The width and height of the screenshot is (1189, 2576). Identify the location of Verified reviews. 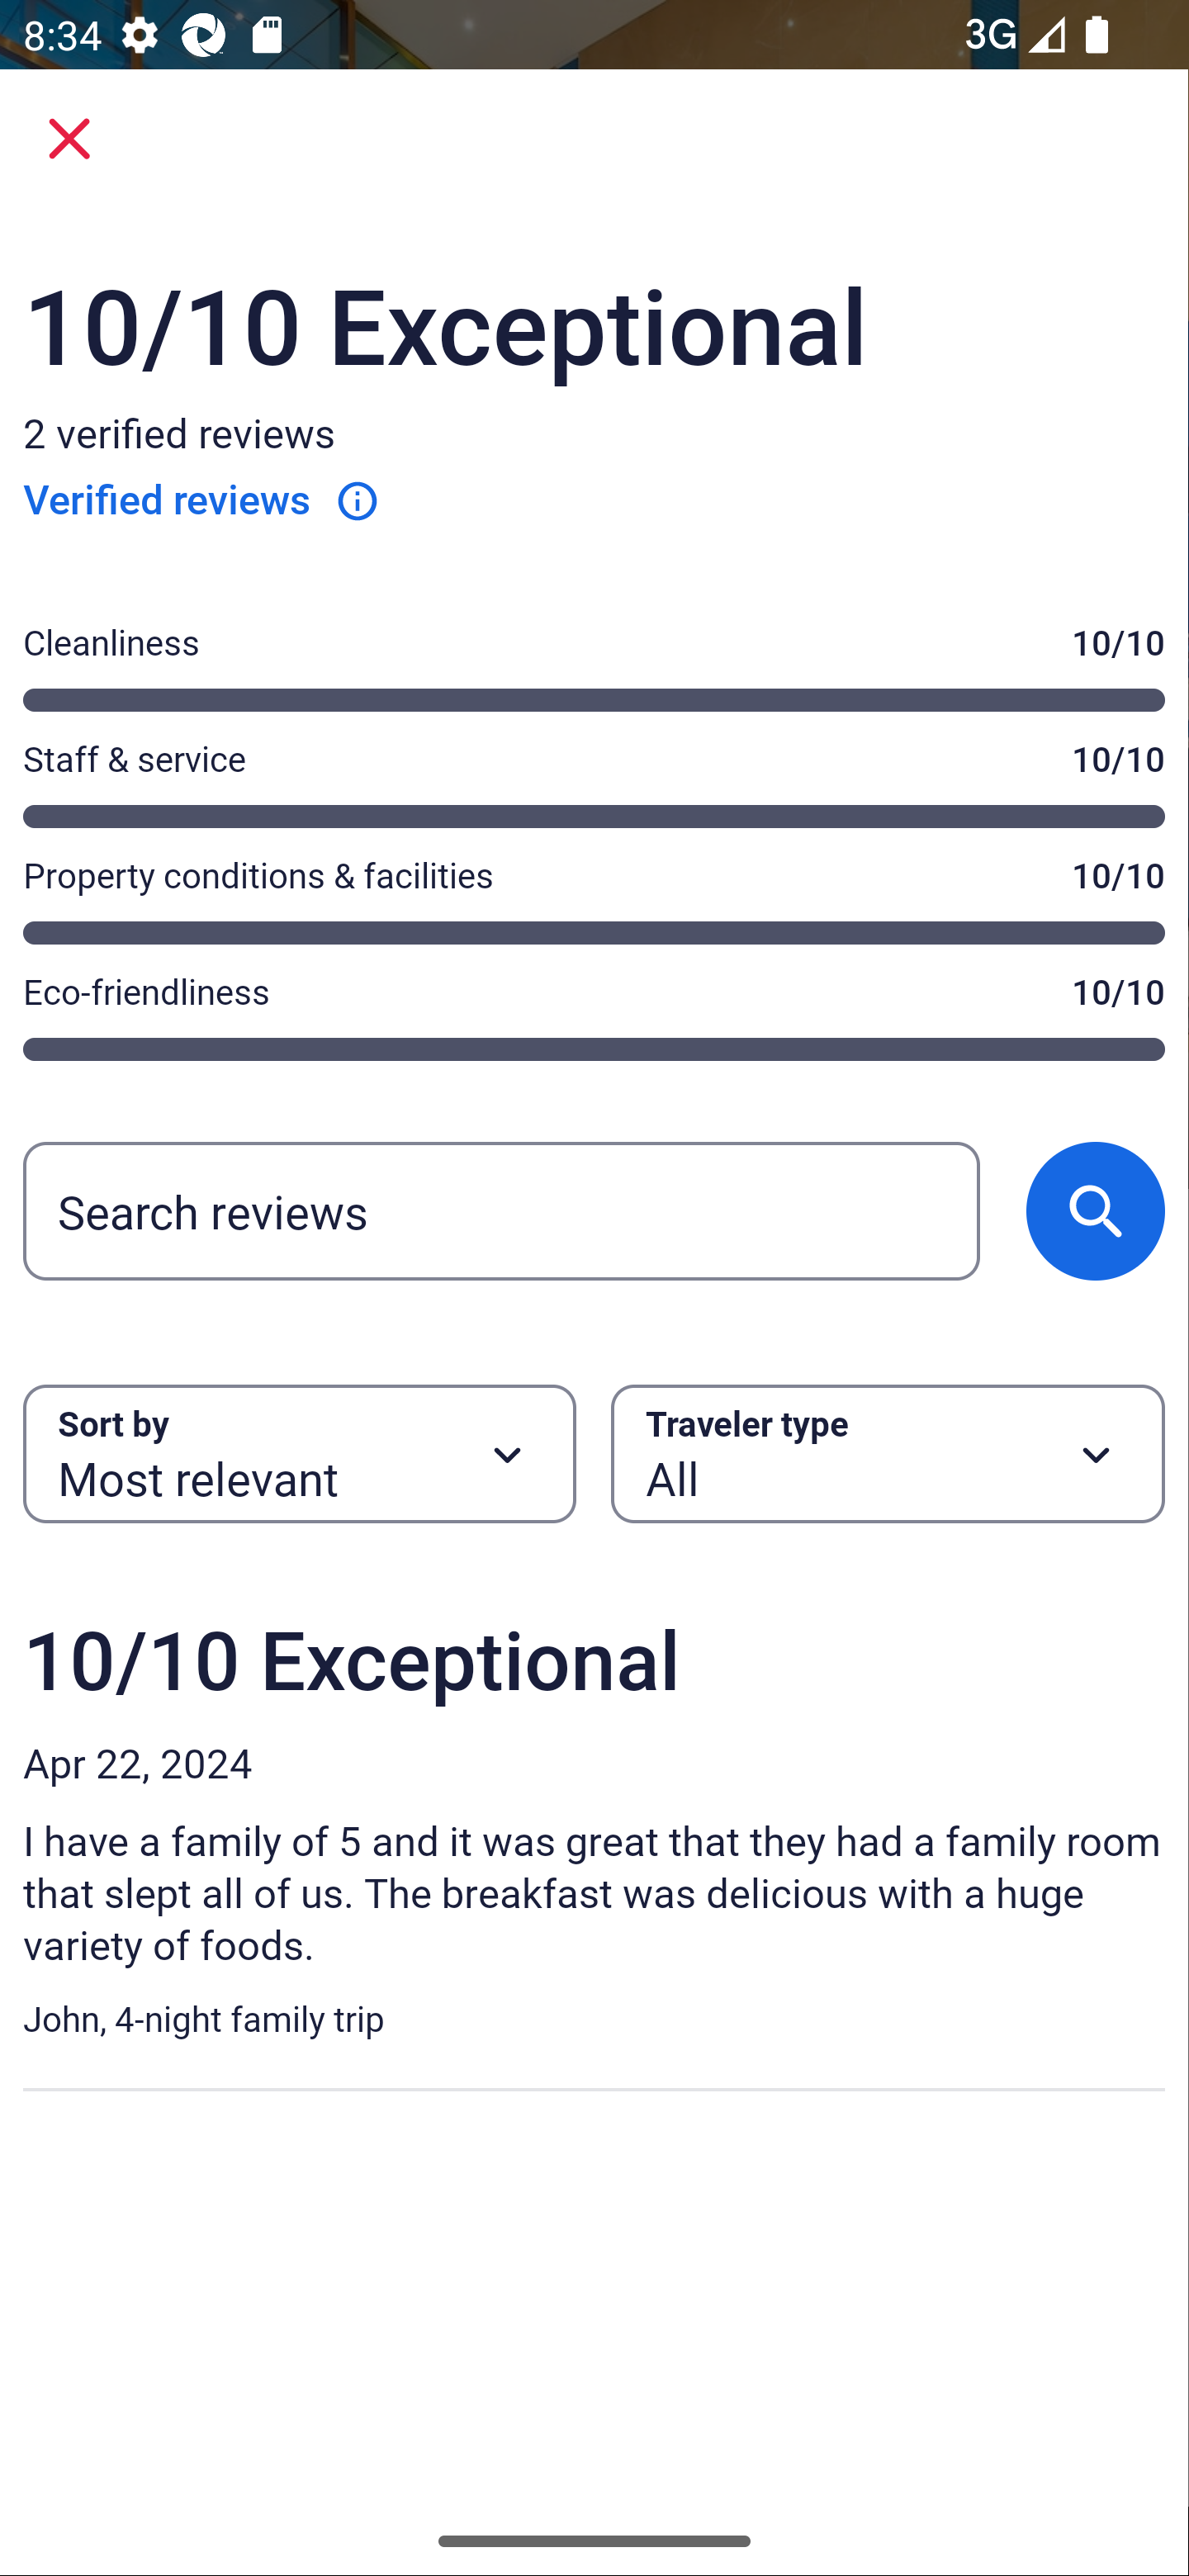
(201, 500).